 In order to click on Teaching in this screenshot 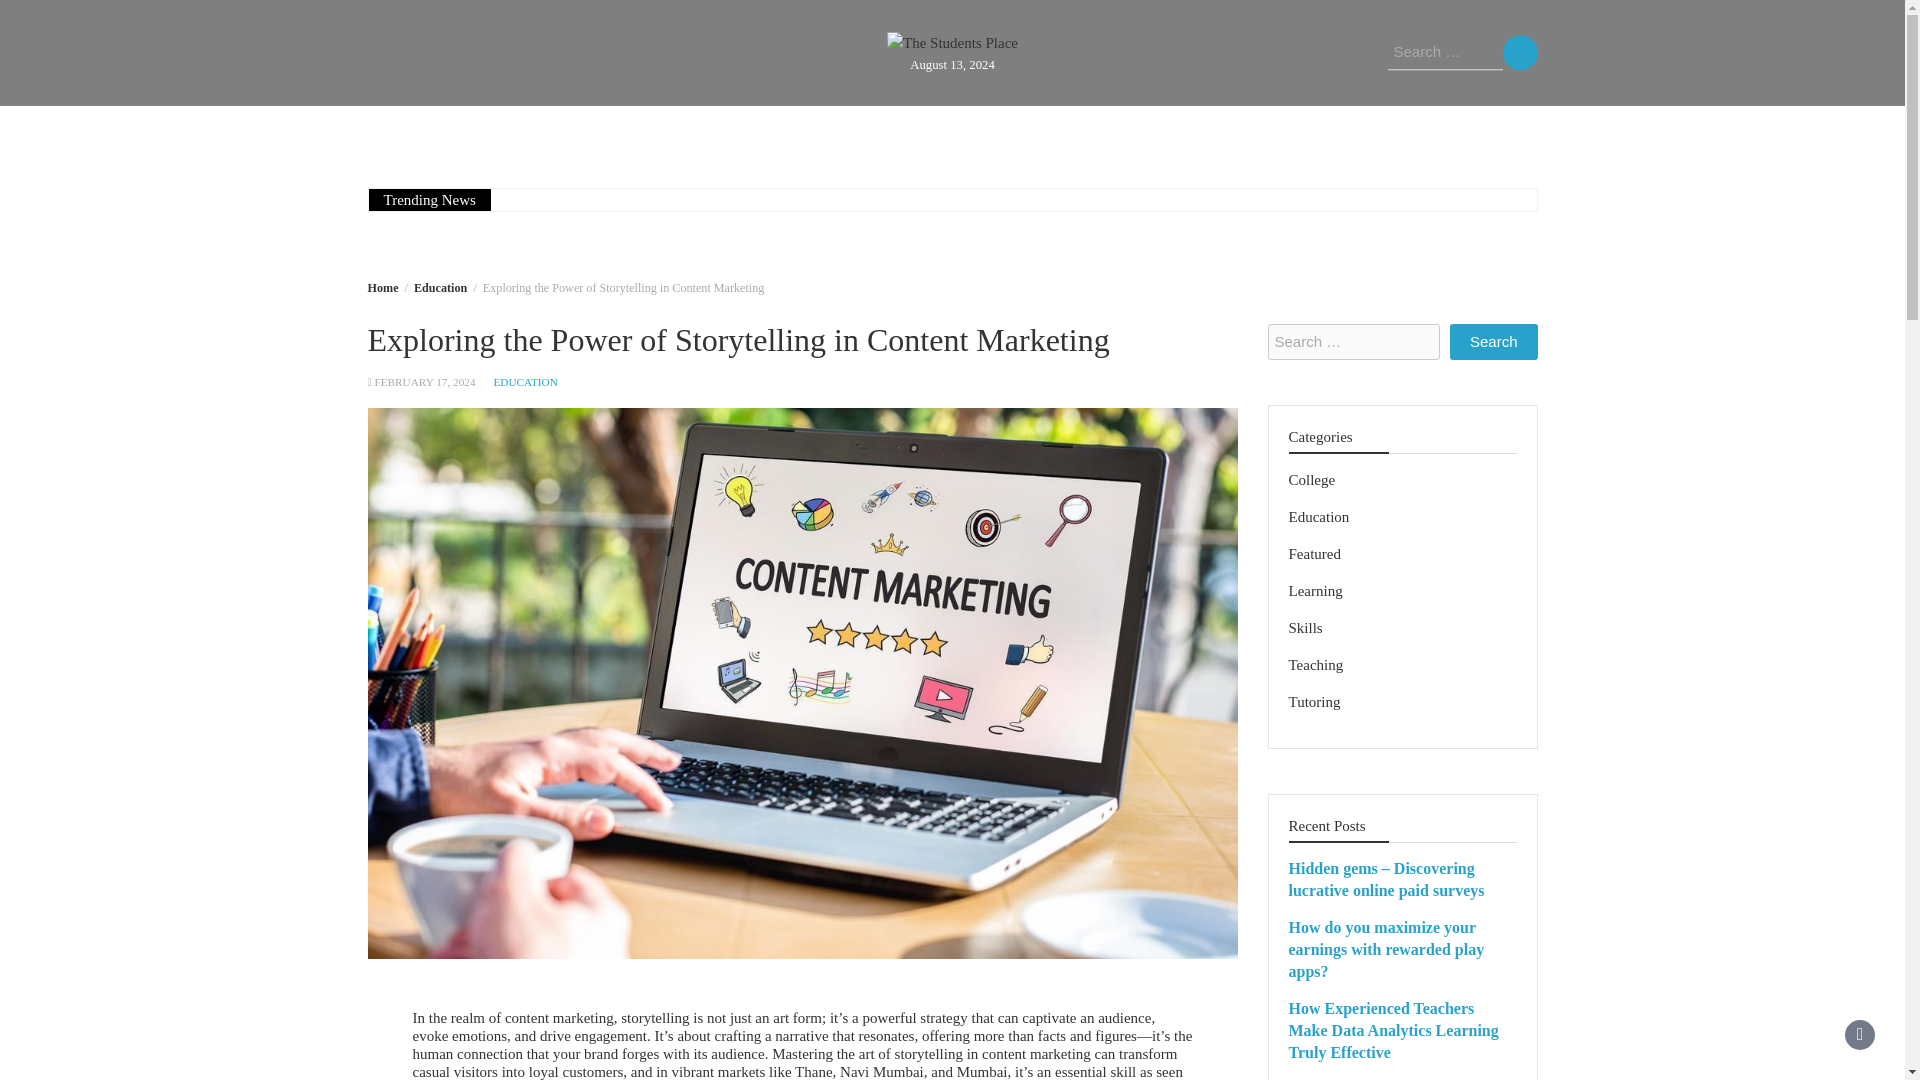, I will do `click(870, 132)`.